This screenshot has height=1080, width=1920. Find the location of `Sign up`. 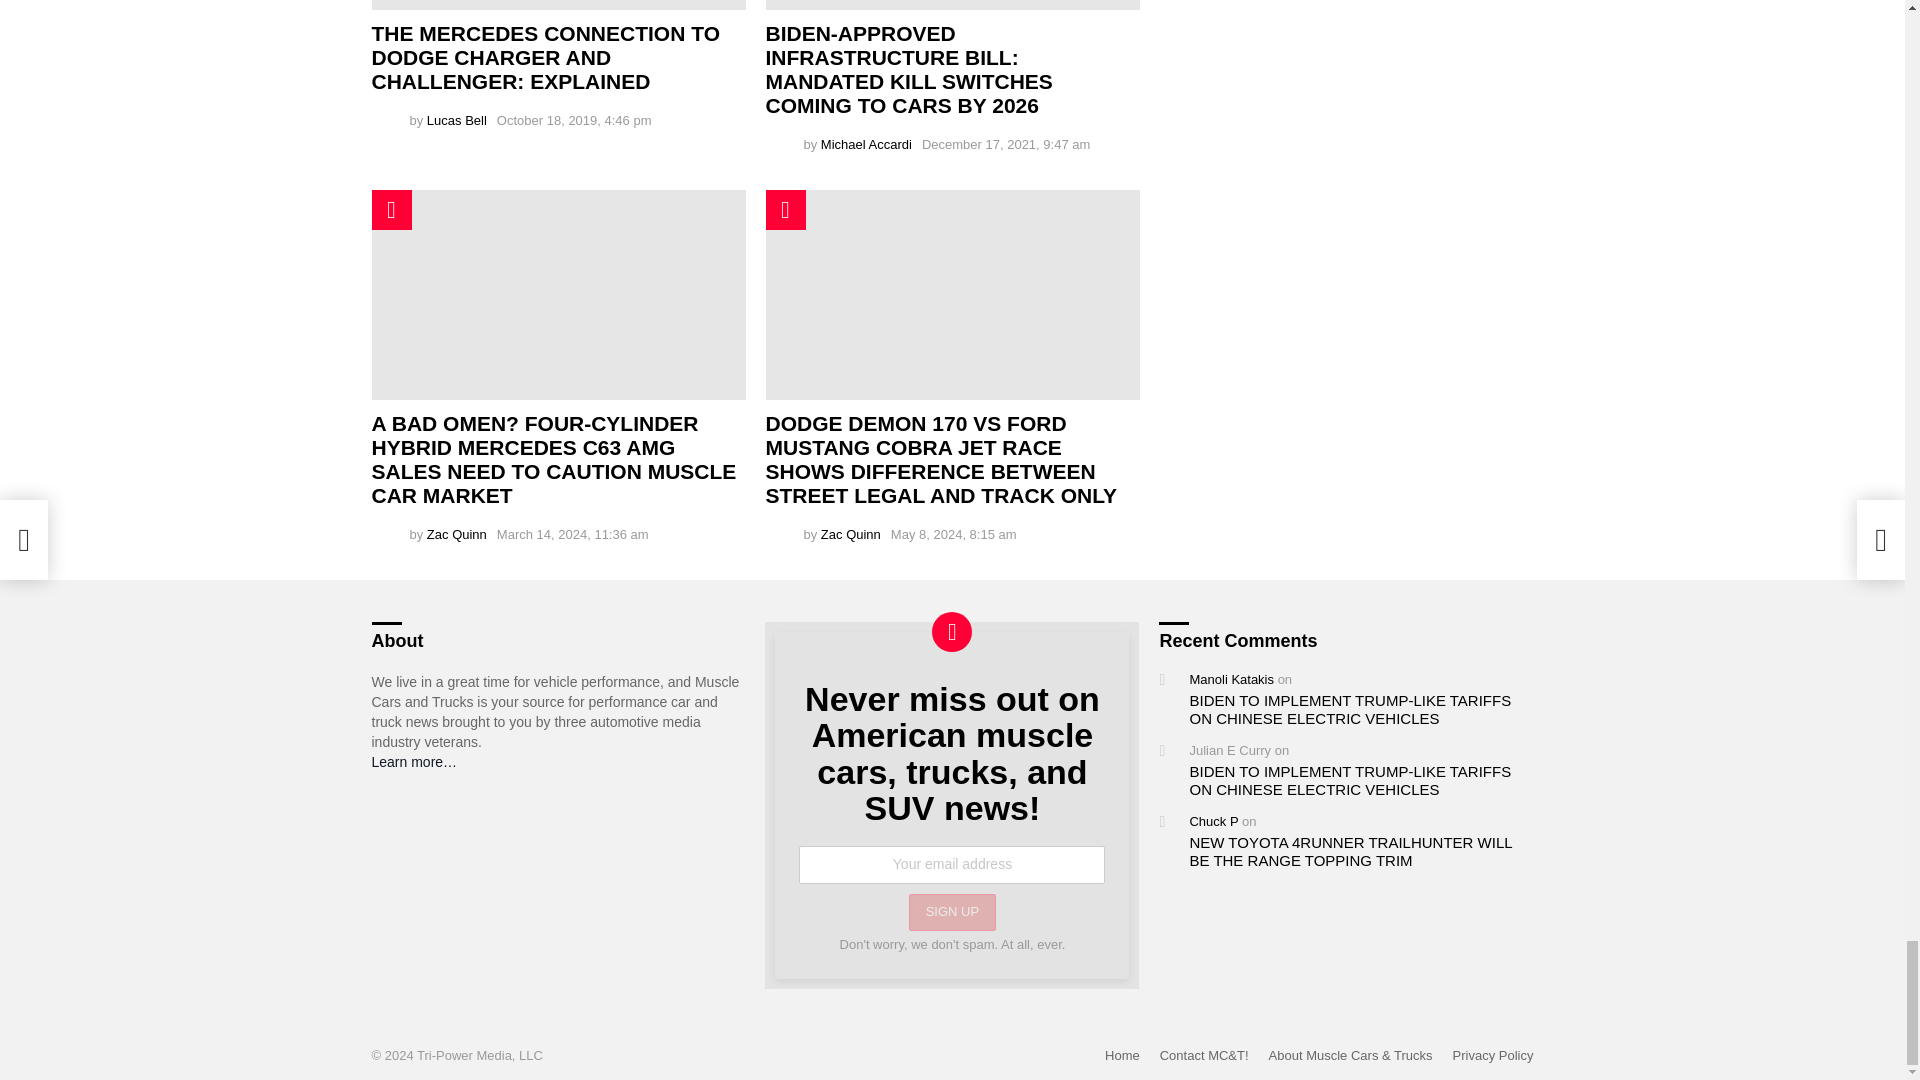

Sign up is located at coordinates (952, 912).